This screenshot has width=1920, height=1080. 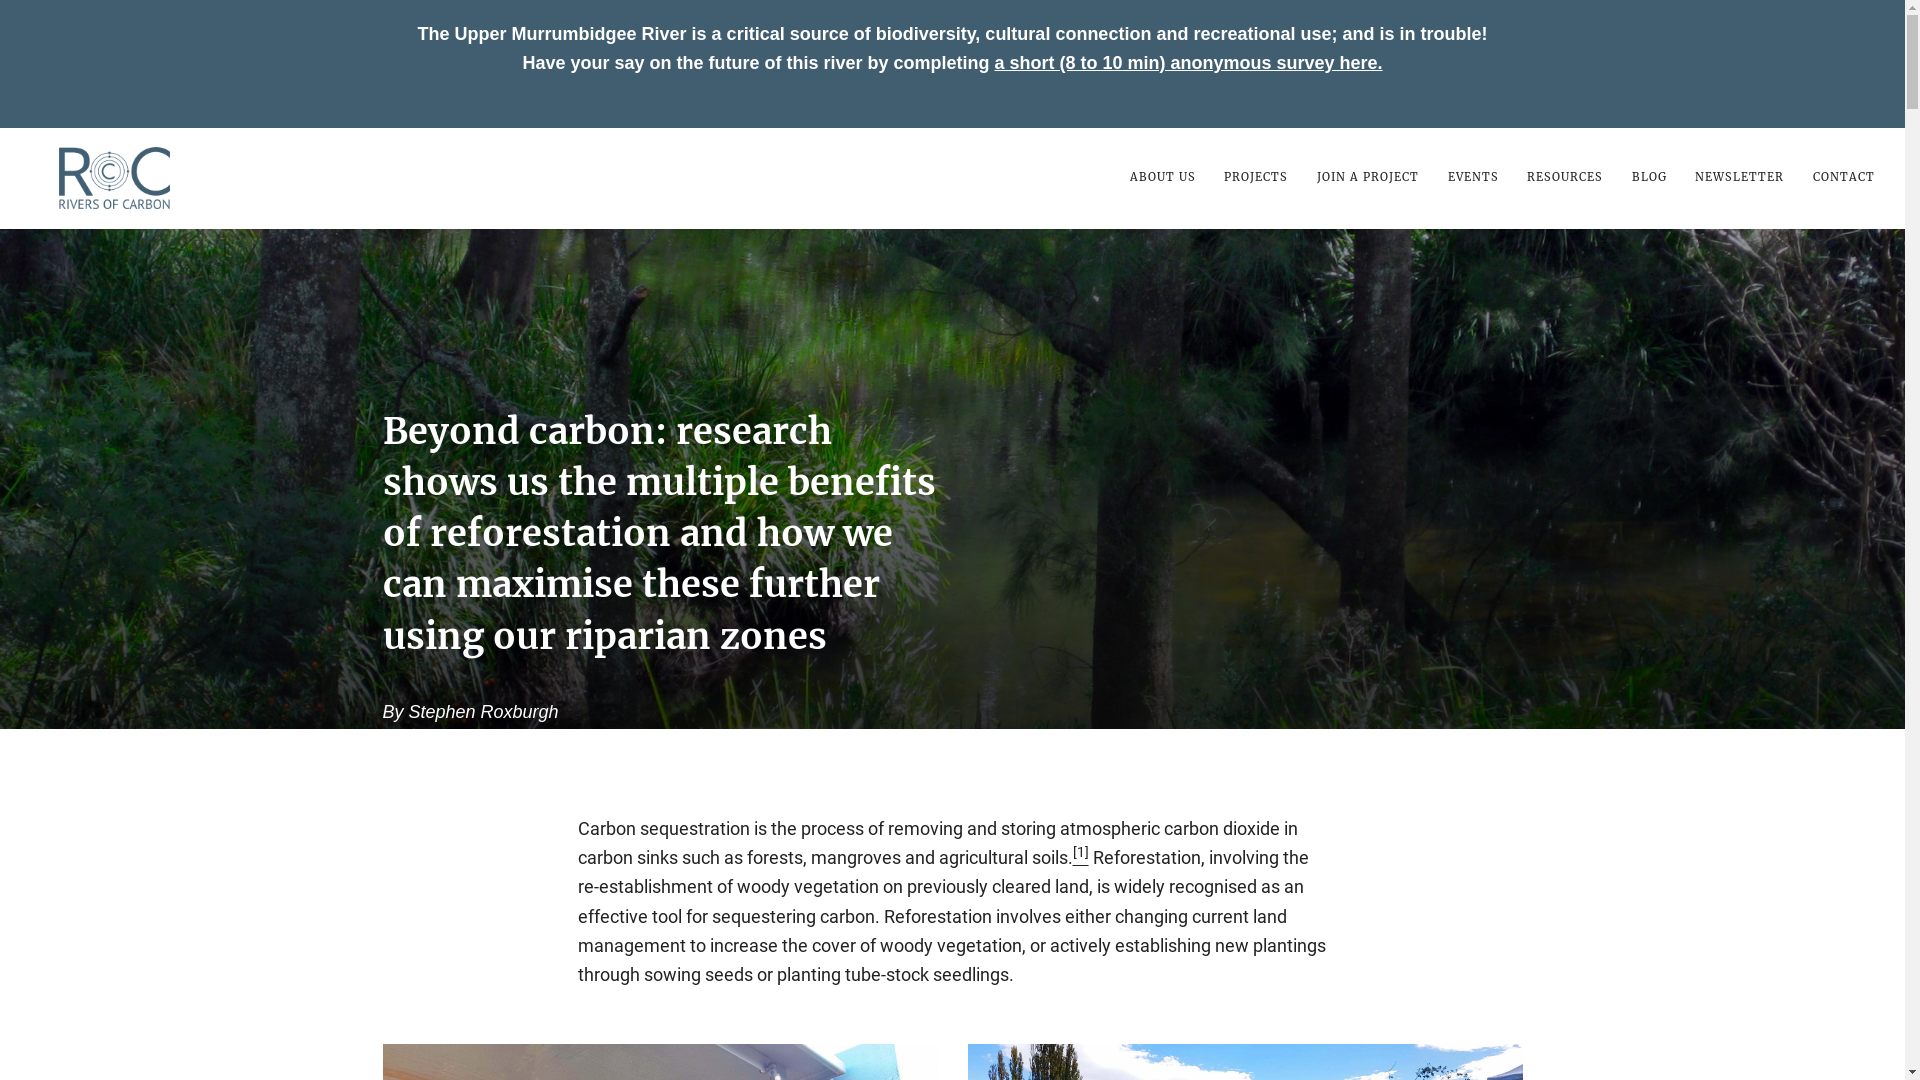 What do you see at coordinates (1566, 177) in the screenshot?
I see `RESOURCES` at bounding box center [1566, 177].